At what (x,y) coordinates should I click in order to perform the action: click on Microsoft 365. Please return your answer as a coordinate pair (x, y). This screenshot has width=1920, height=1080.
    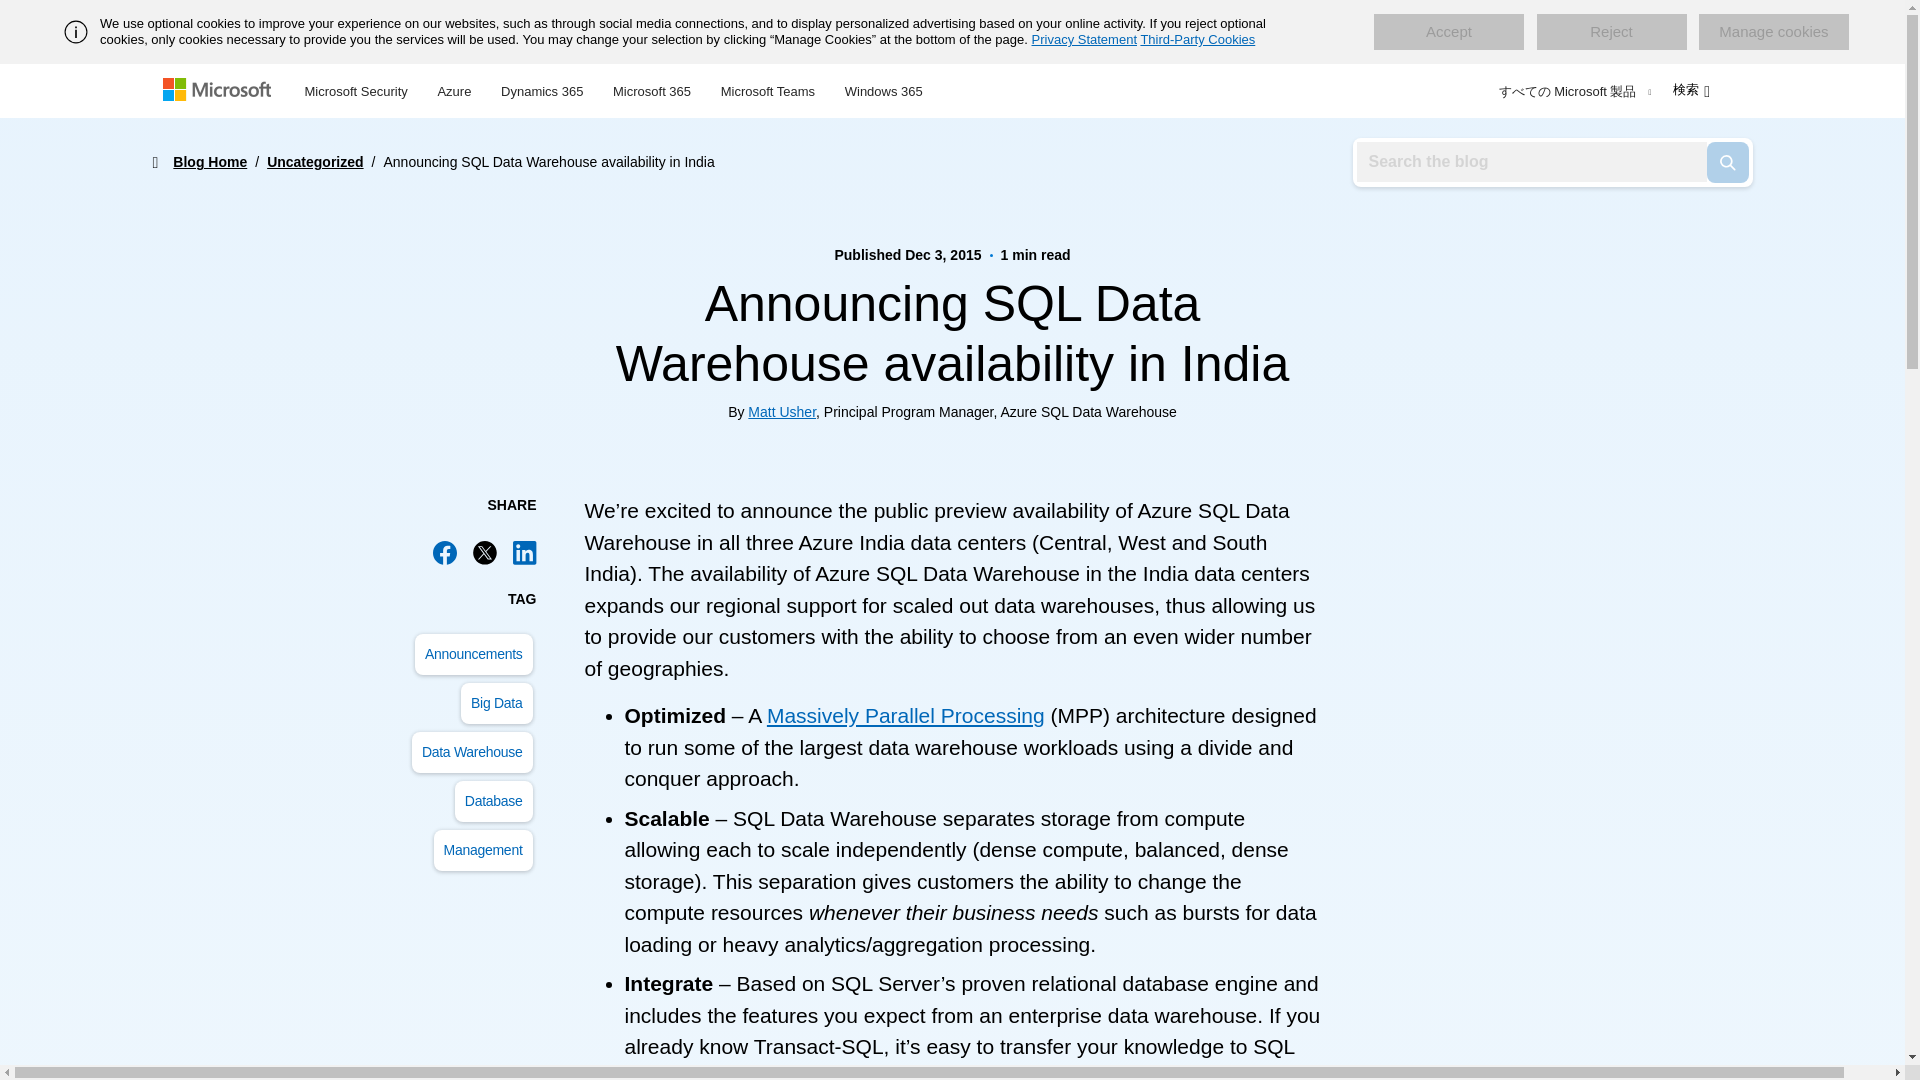
    Looking at the image, I should click on (652, 88).